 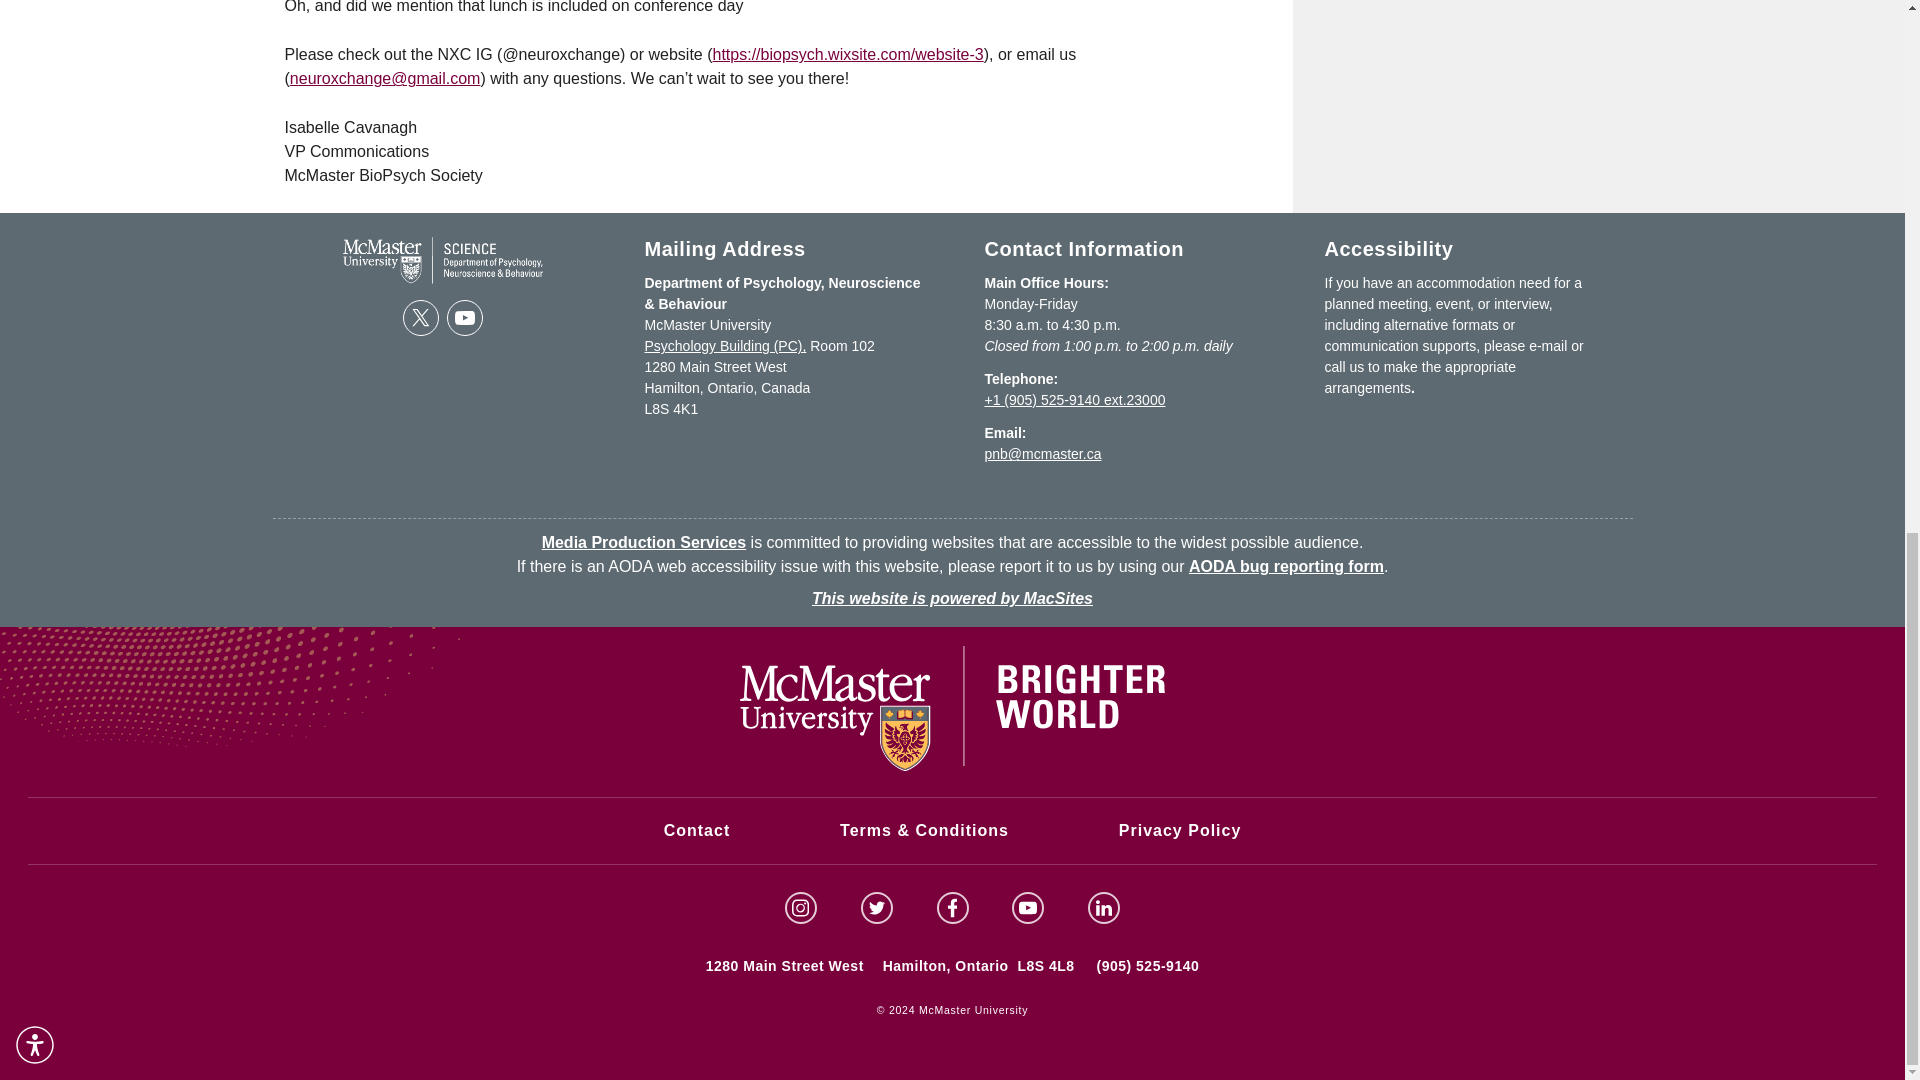 I want to click on Telephone number, so click(x=1074, y=400).